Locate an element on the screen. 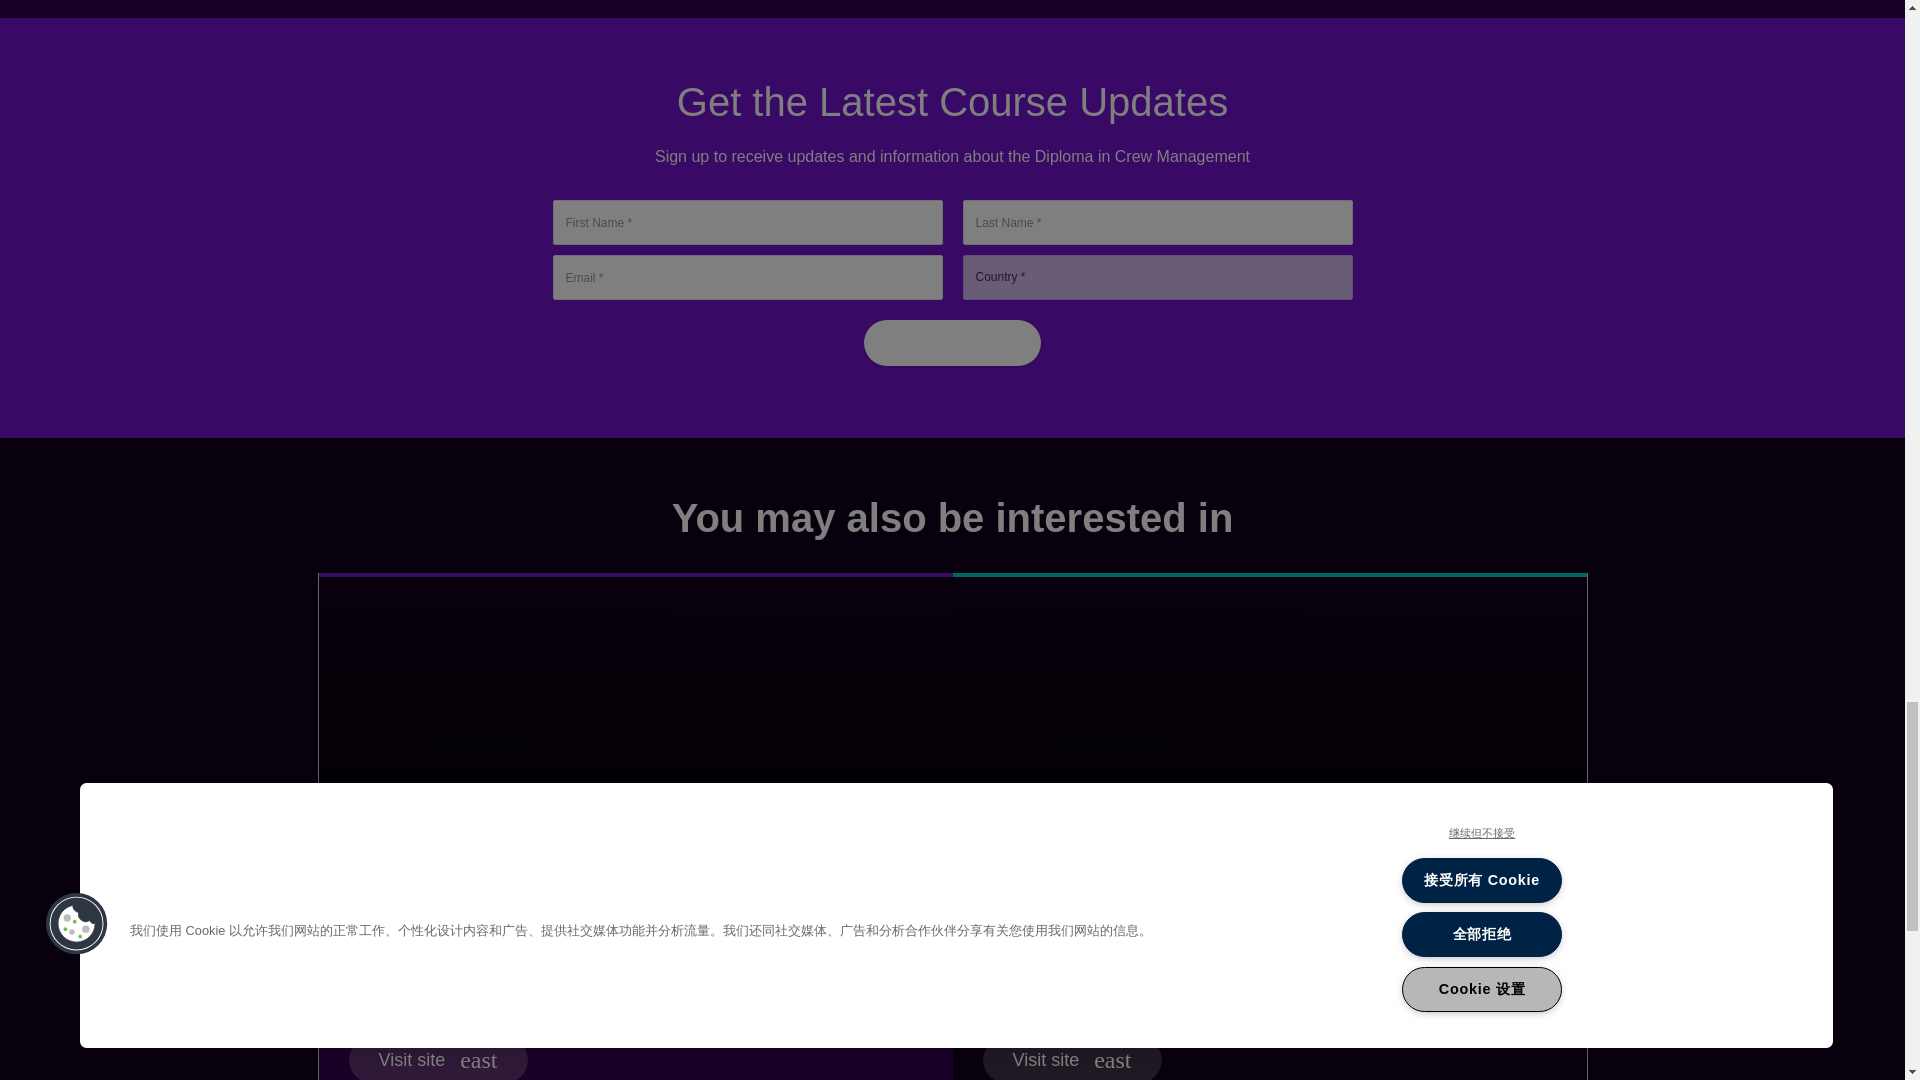 The image size is (1920, 1080). Visit site is located at coordinates (436, 1058).